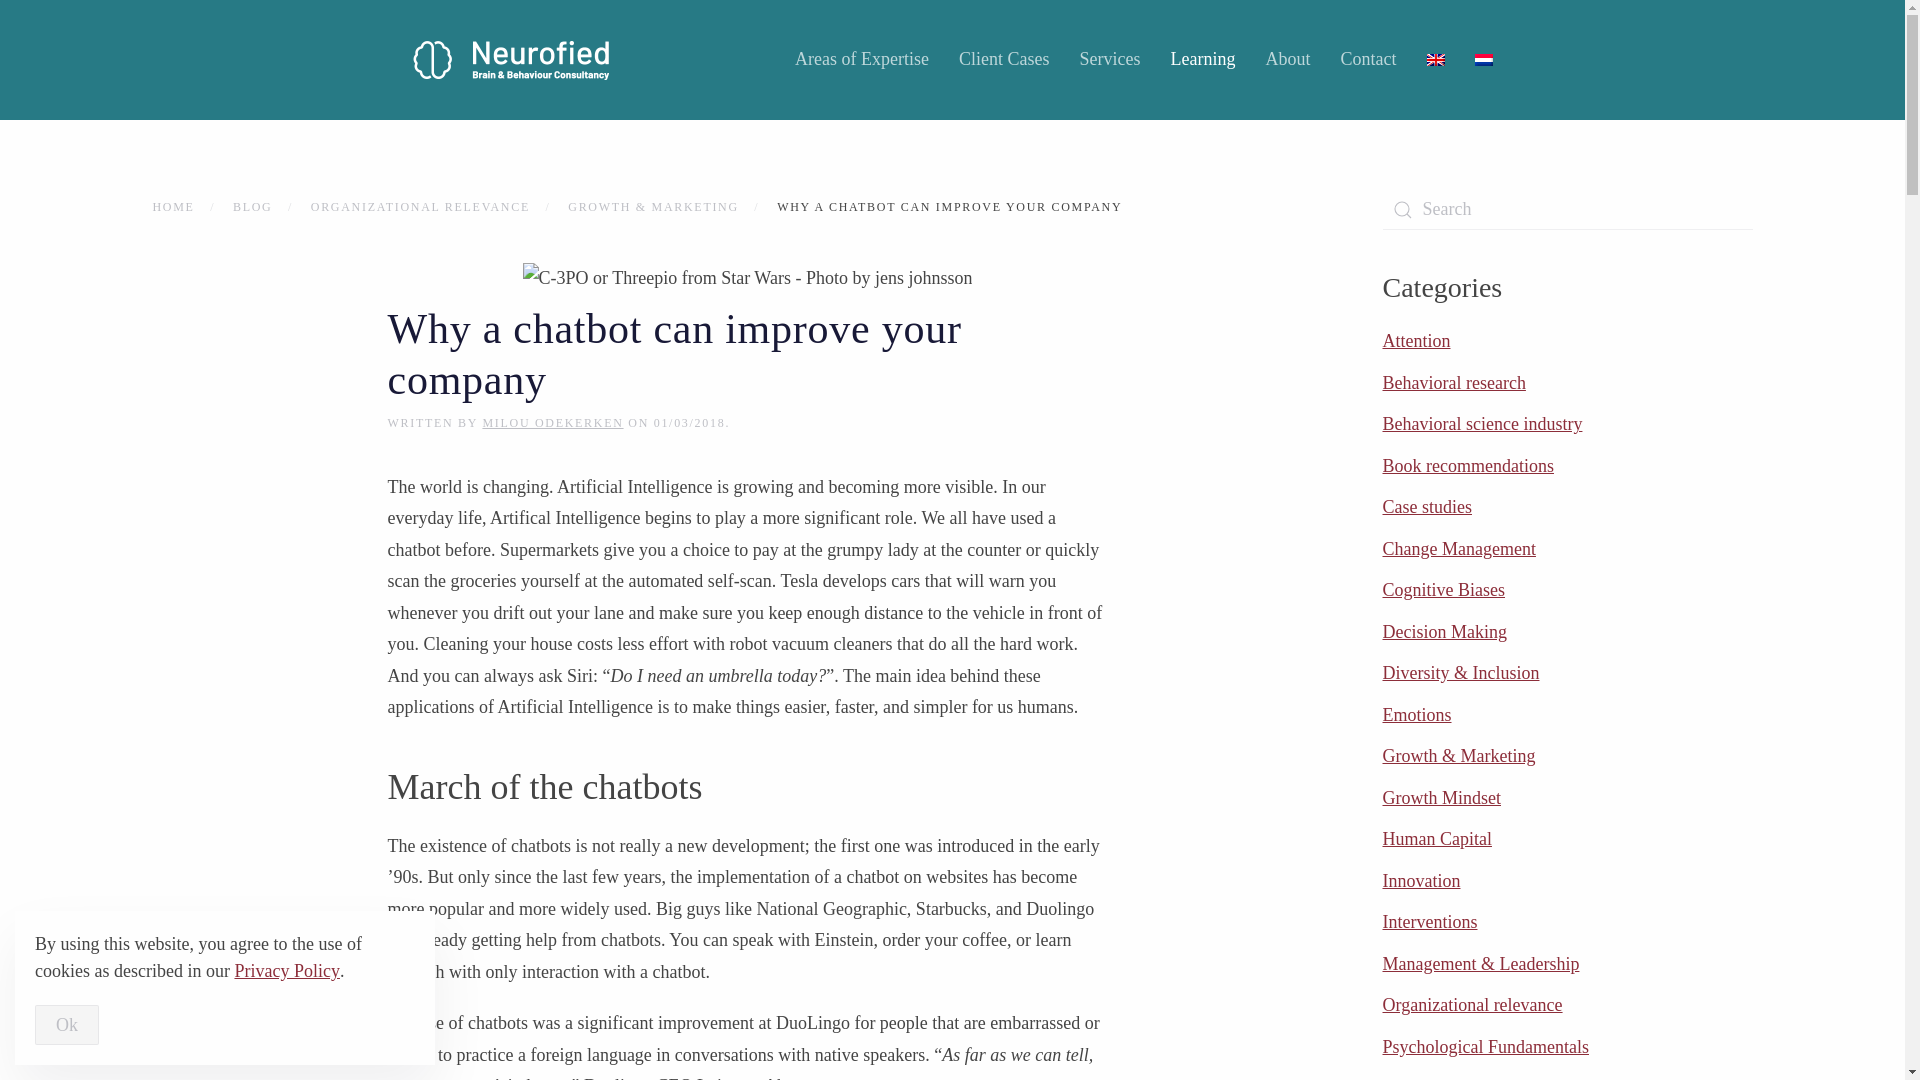 The height and width of the screenshot is (1080, 1920). I want to click on Areas of Expertise, so click(862, 60).